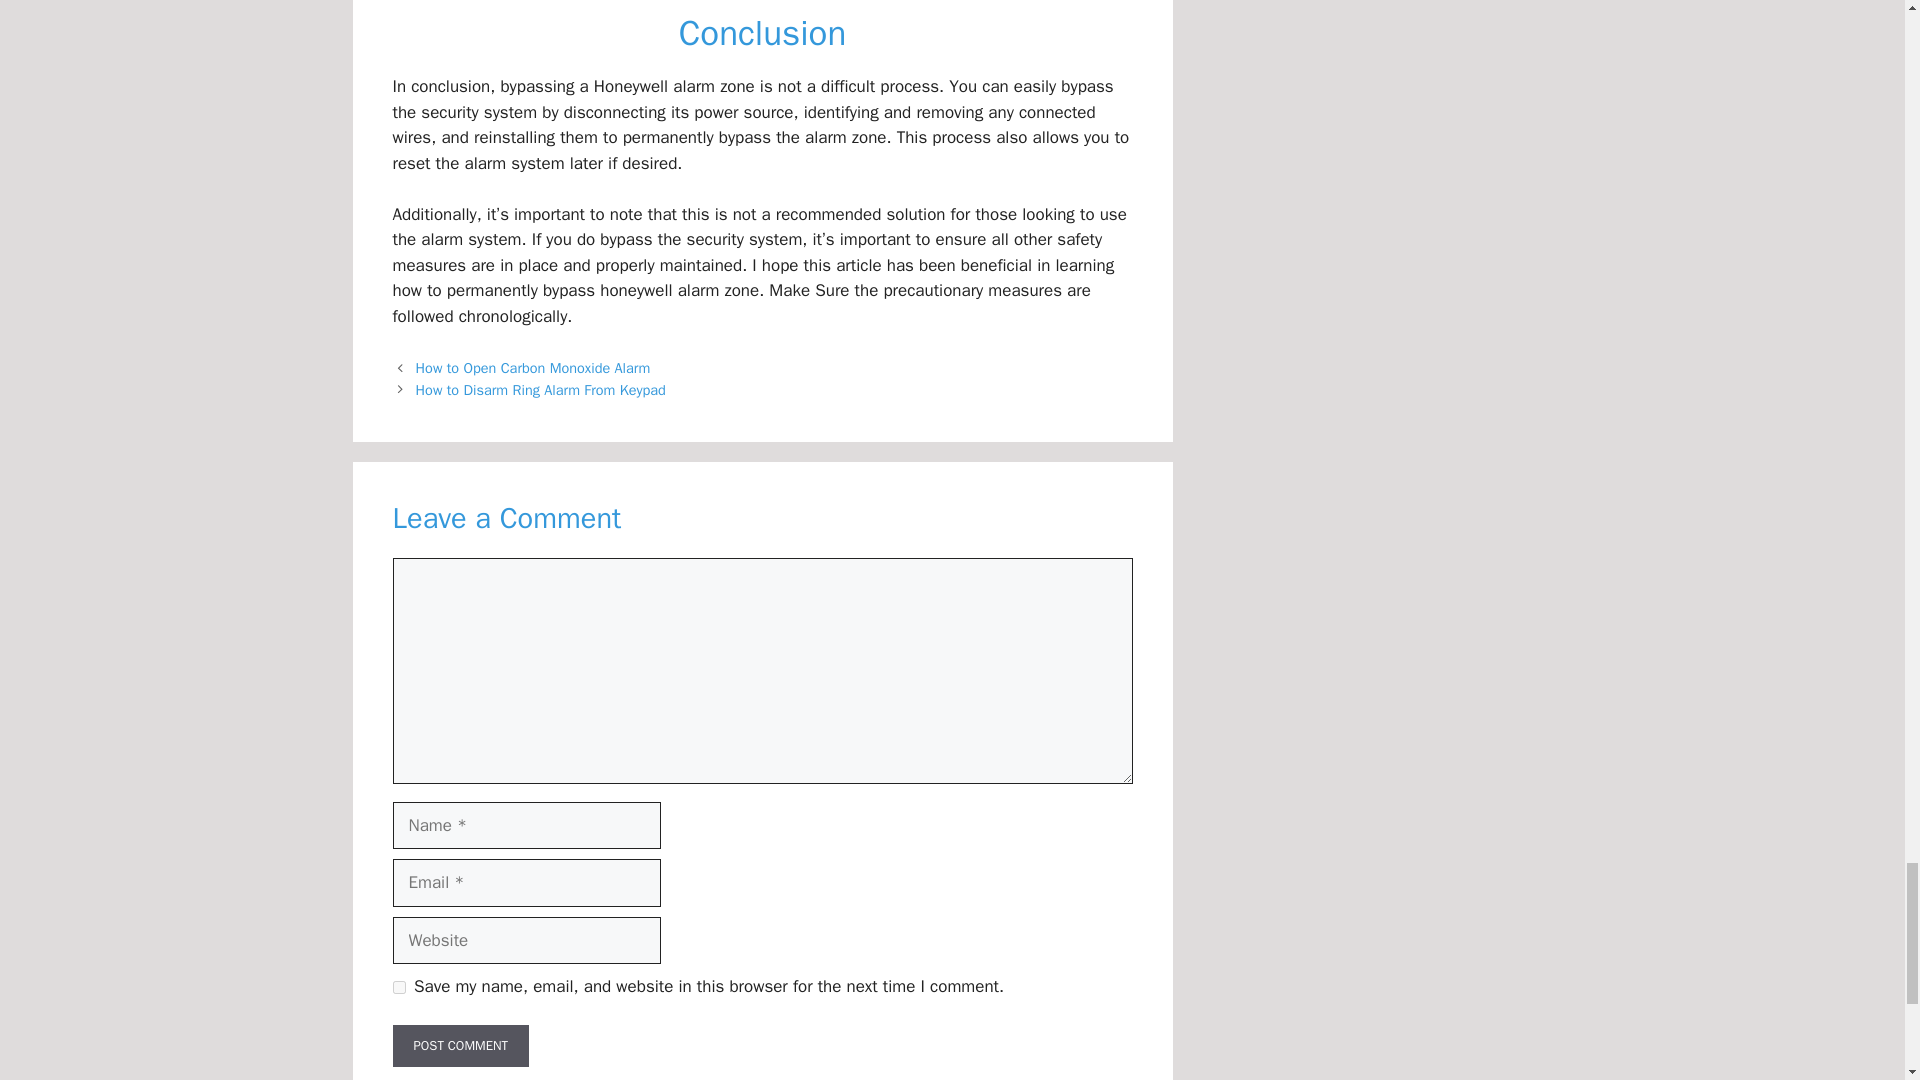 The image size is (1920, 1080). I want to click on Post Comment, so click(460, 1046).